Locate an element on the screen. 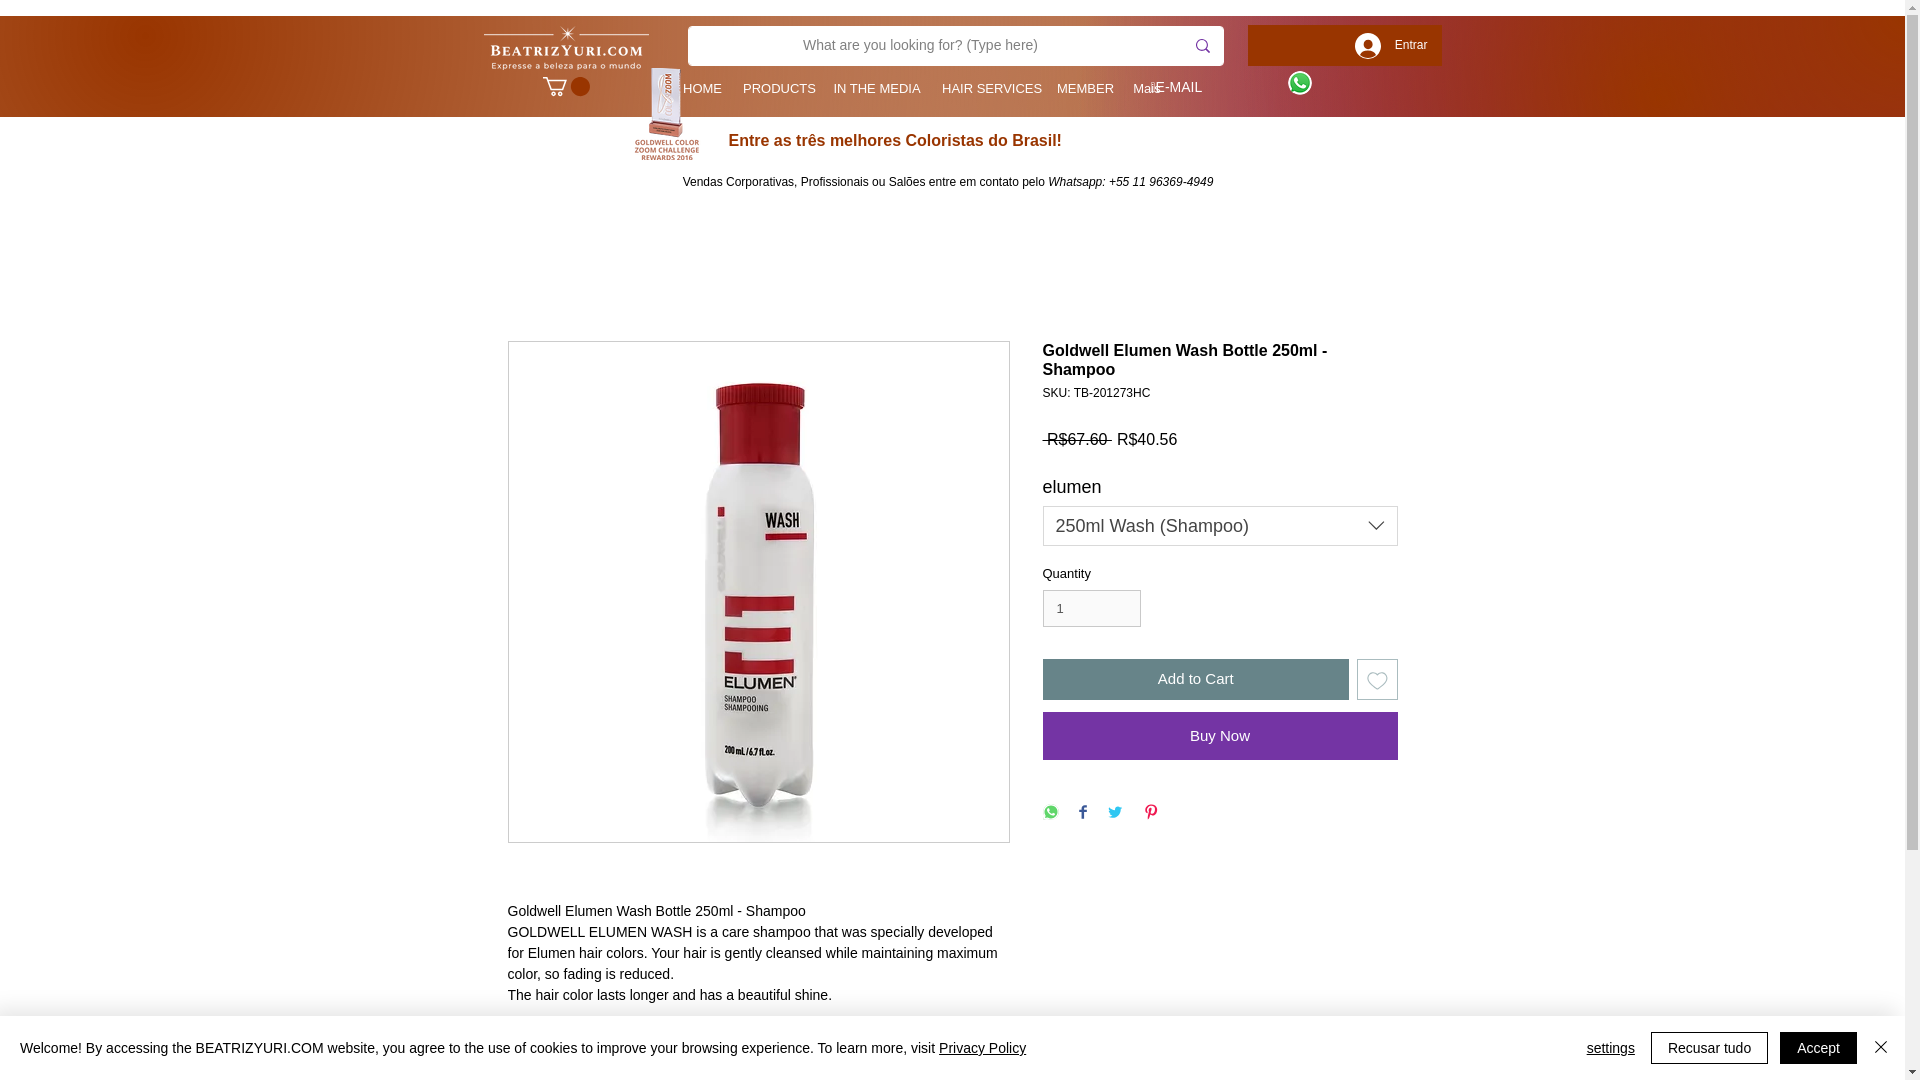  IN THE MEDIA is located at coordinates (876, 88).